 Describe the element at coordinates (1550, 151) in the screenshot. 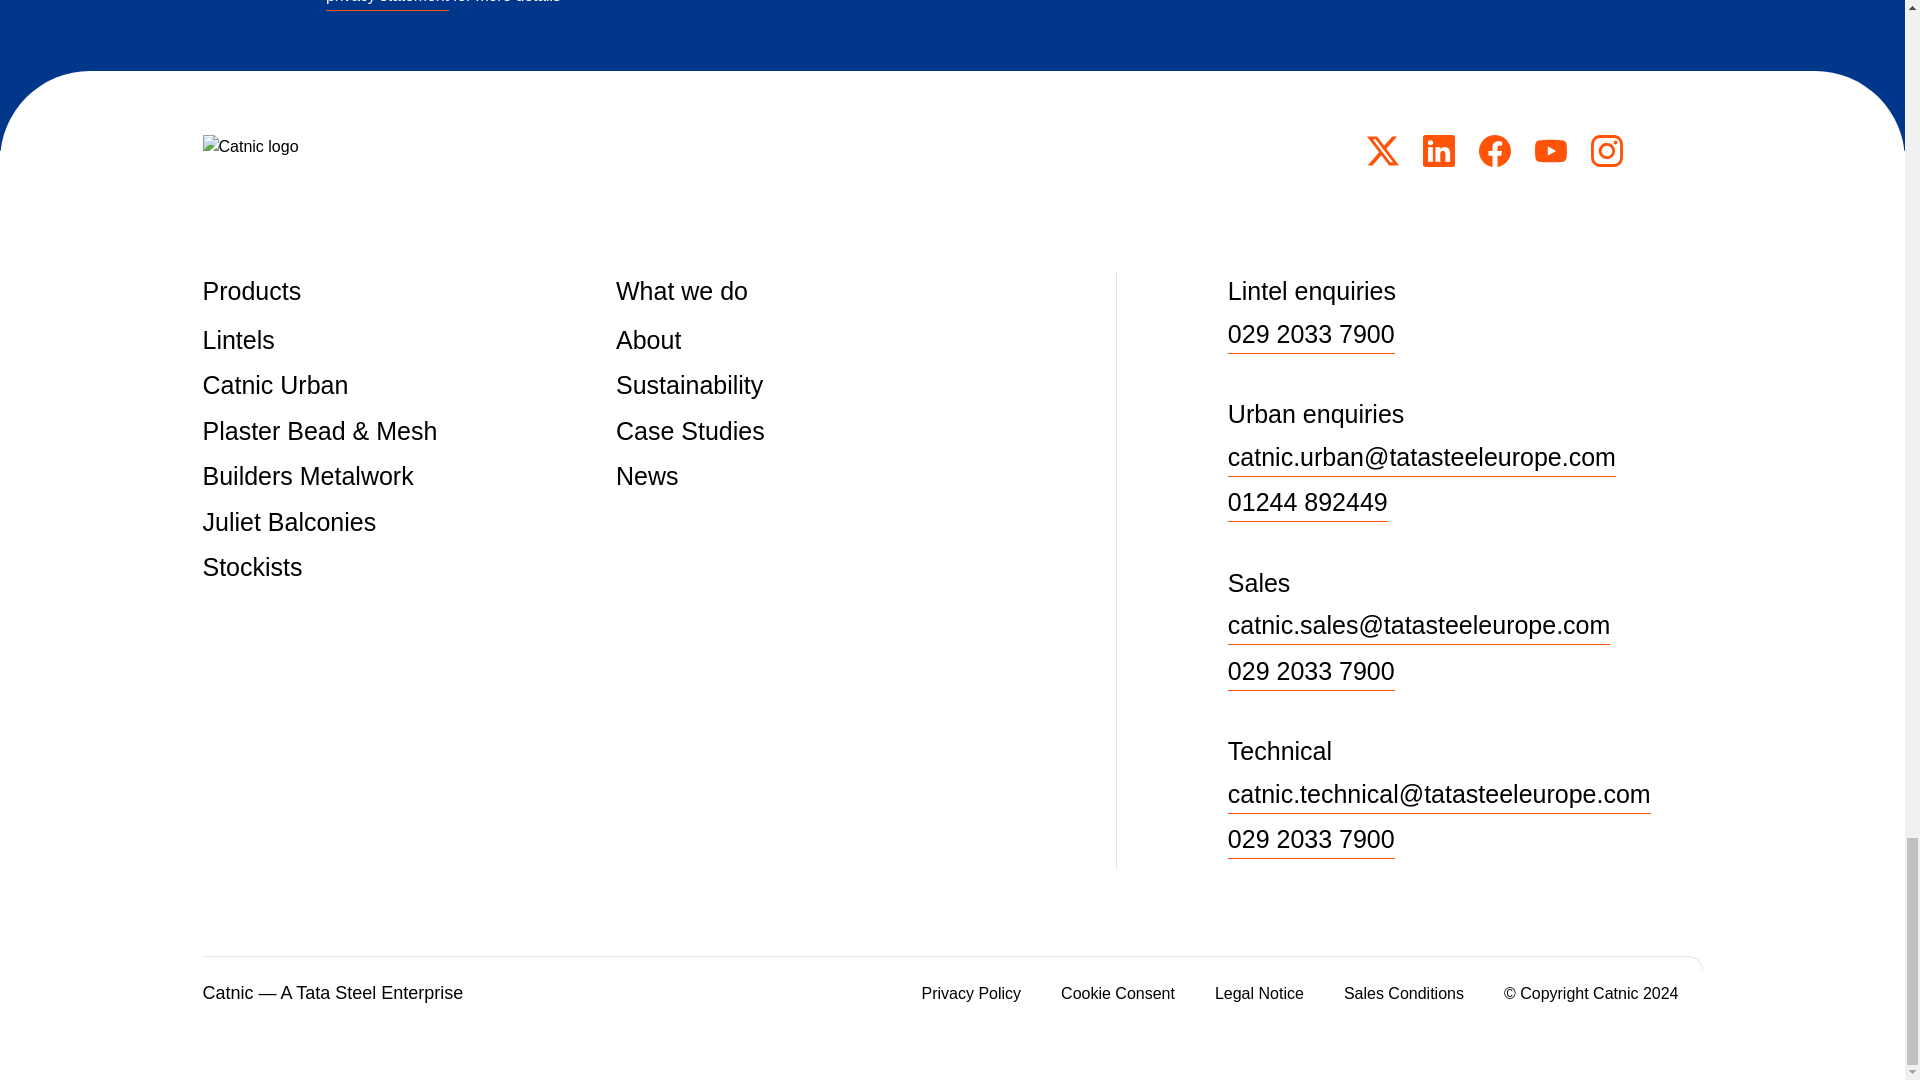

I see `YouTube` at that location.